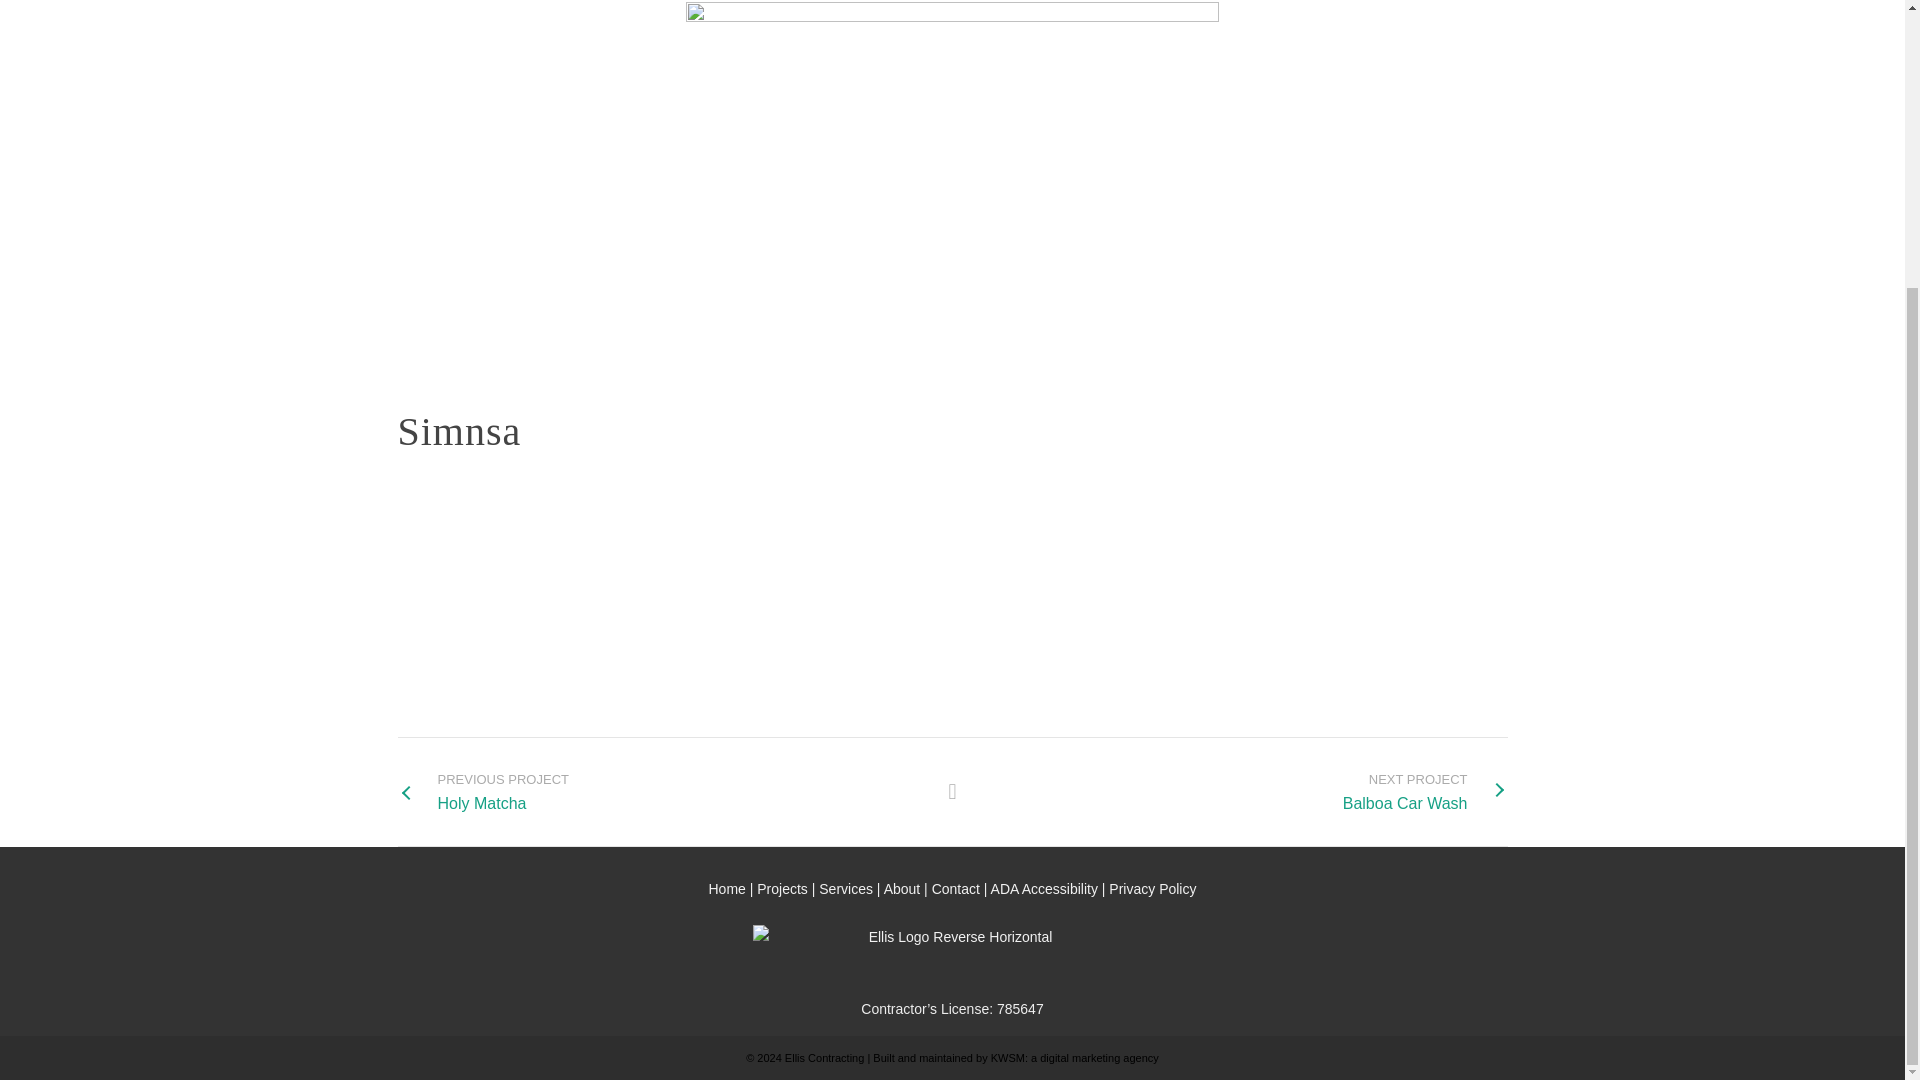 Image resolution: width=1920 pixels, height=1080 pixels. What do you see at coordinates (955, 889) in the screenshot?
I see `Home` at bounding box center [955, 889].